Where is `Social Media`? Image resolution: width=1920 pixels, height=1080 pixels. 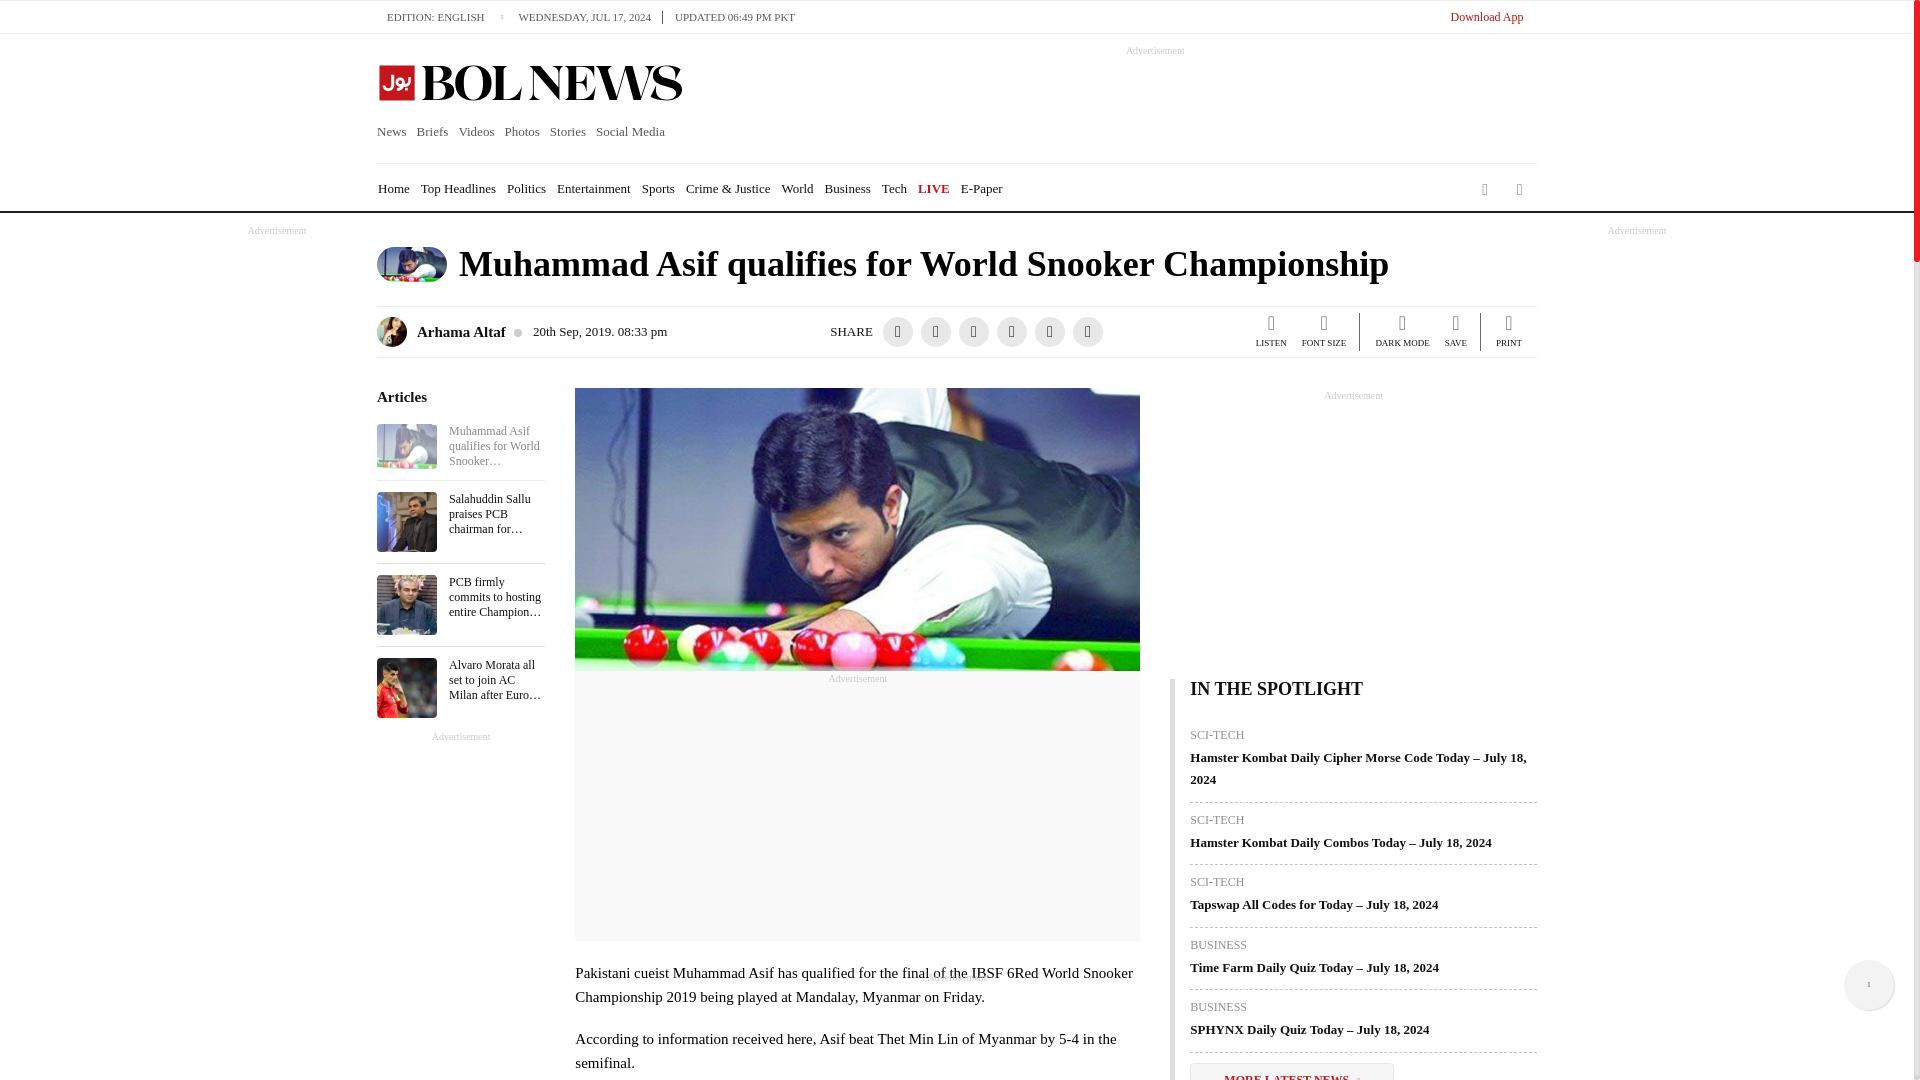
Social Media is located at coordinates (630, 132).